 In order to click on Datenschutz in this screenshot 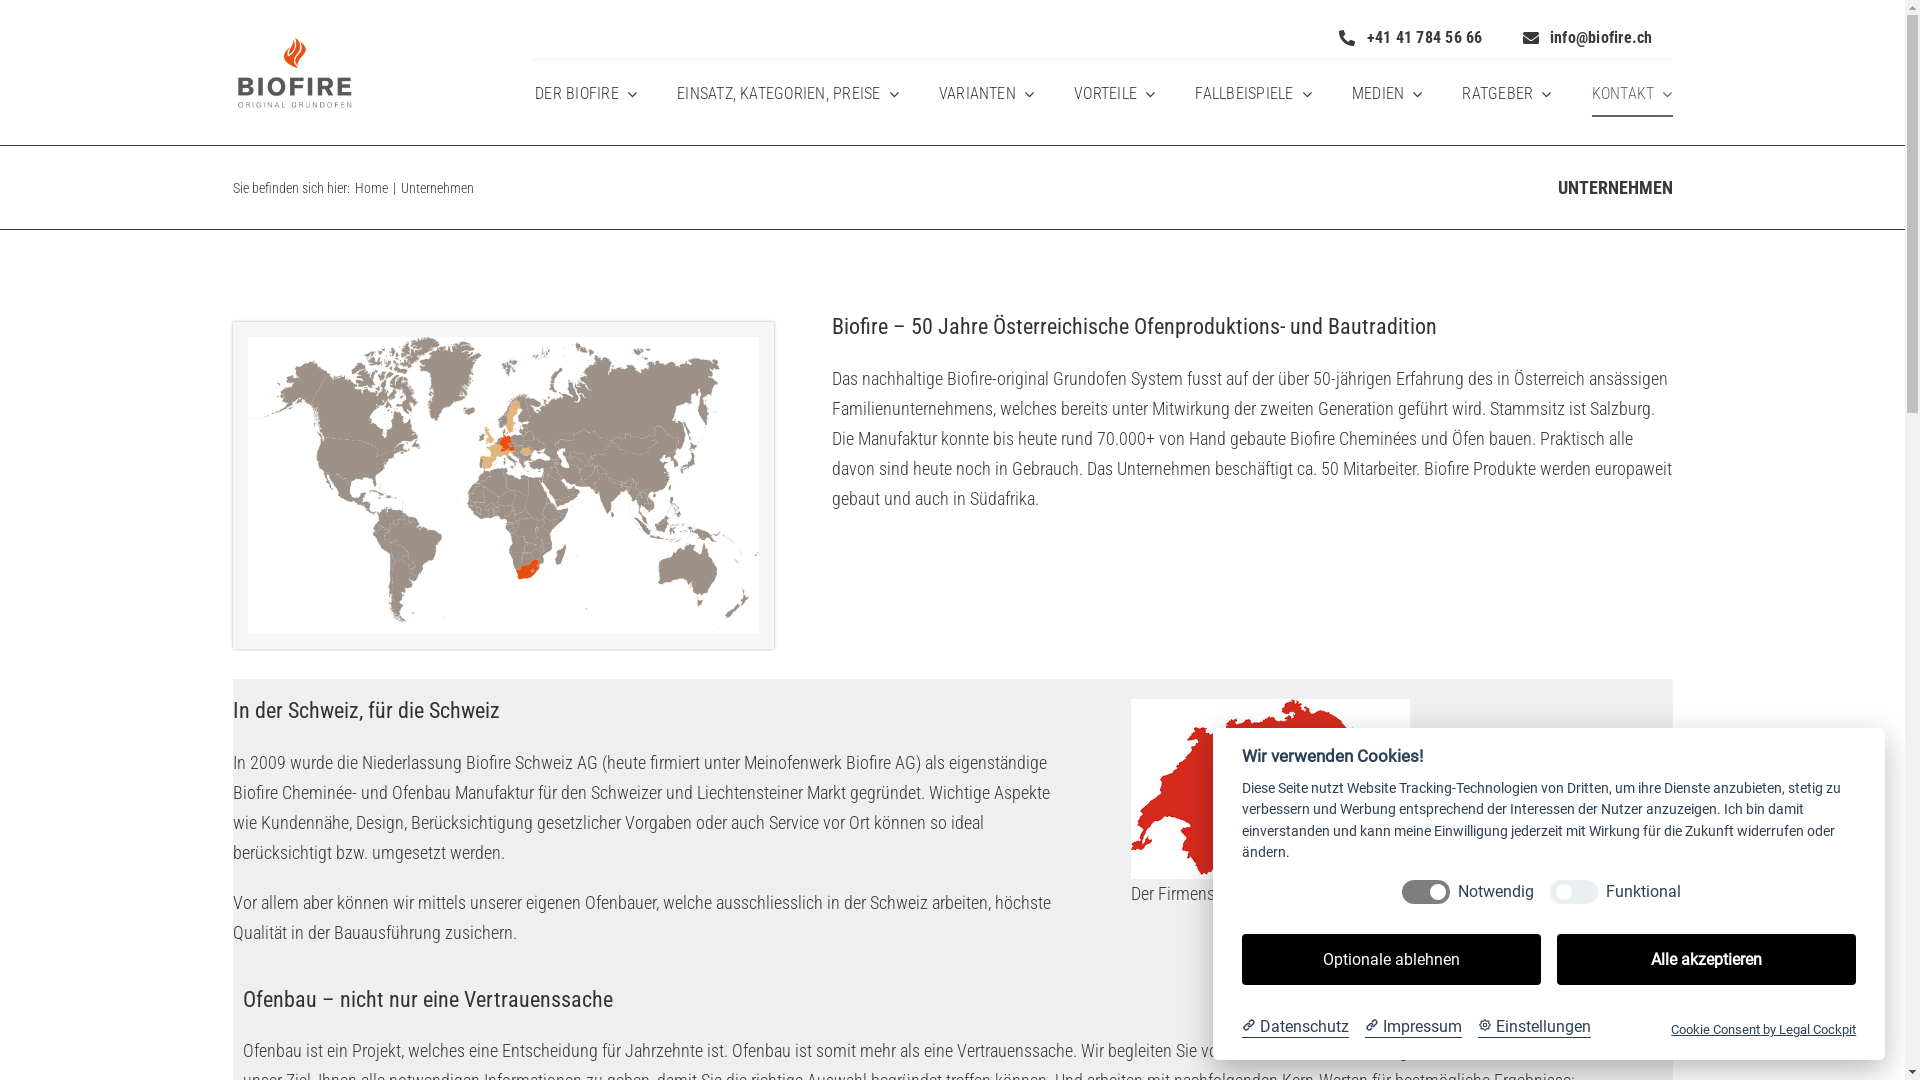, I will do `click(1296, 1027)`.